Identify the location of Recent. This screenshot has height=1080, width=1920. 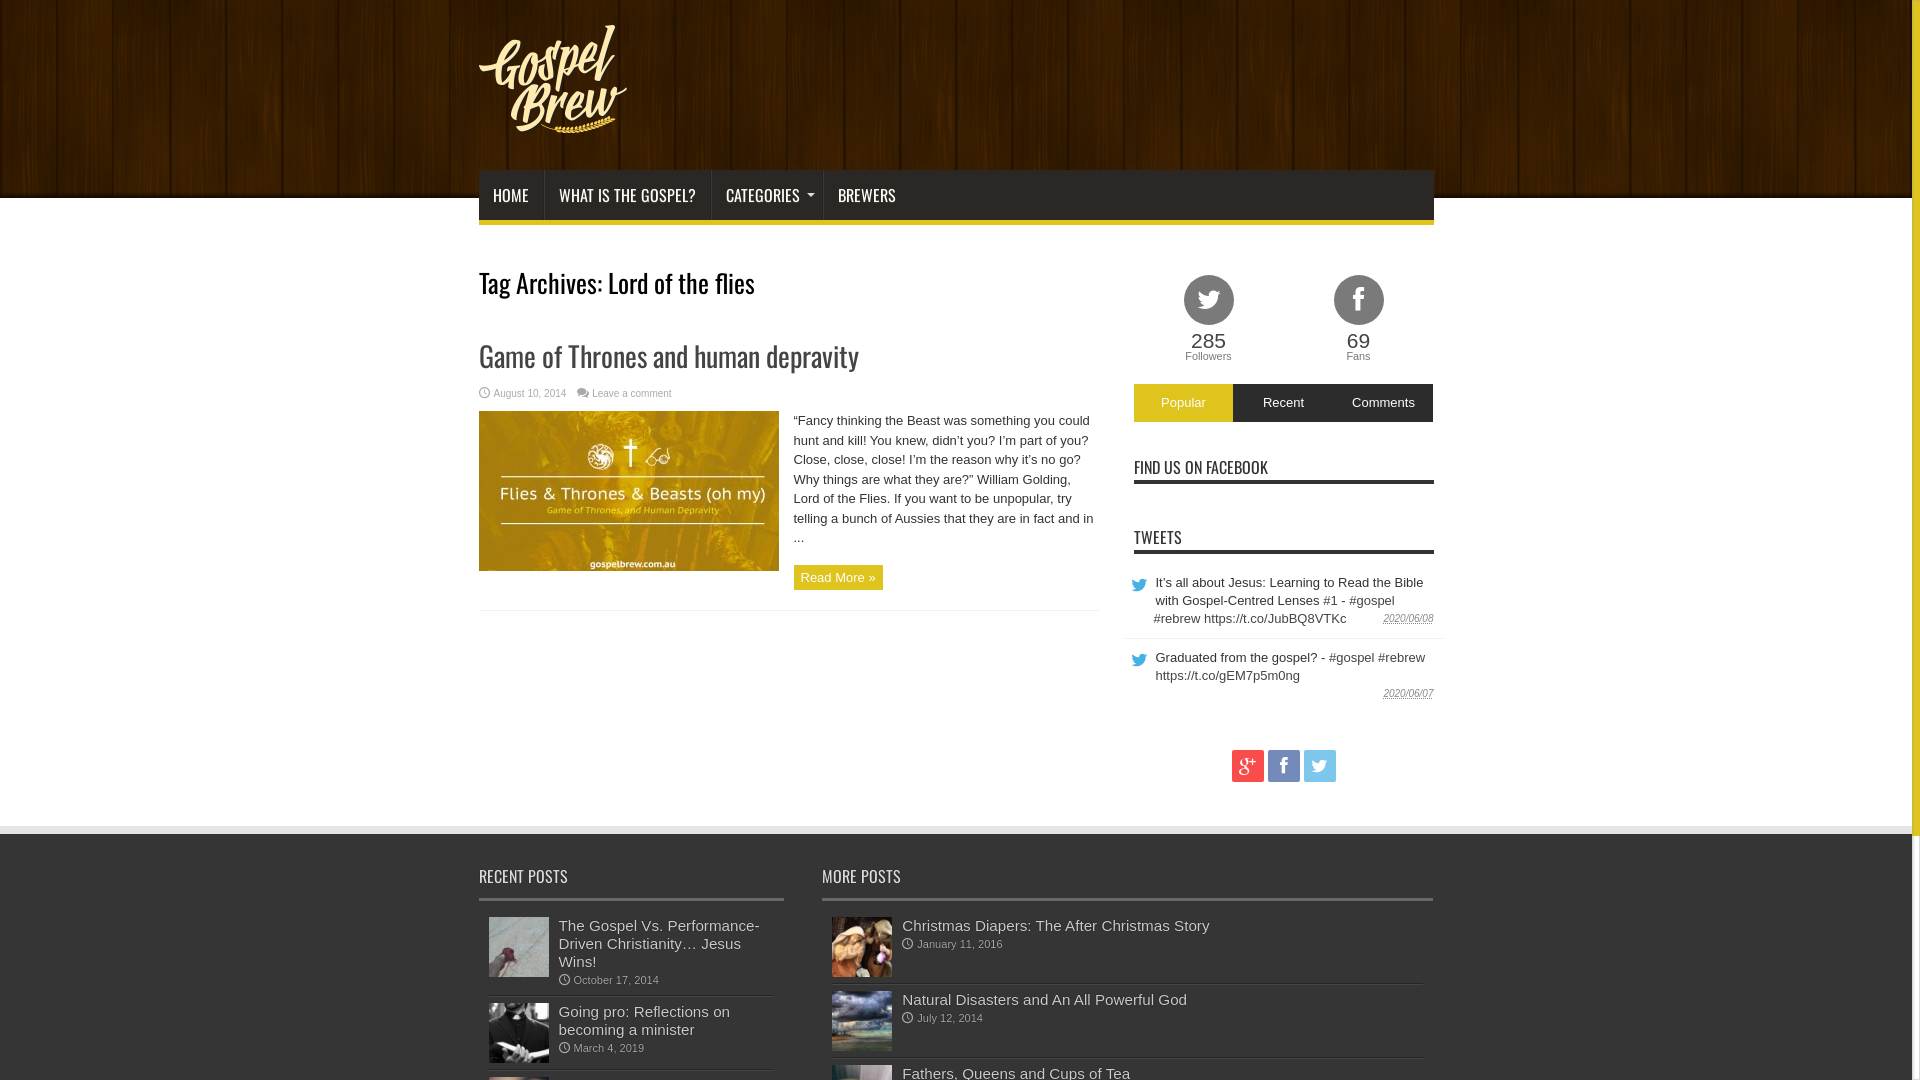
(1283, 403).